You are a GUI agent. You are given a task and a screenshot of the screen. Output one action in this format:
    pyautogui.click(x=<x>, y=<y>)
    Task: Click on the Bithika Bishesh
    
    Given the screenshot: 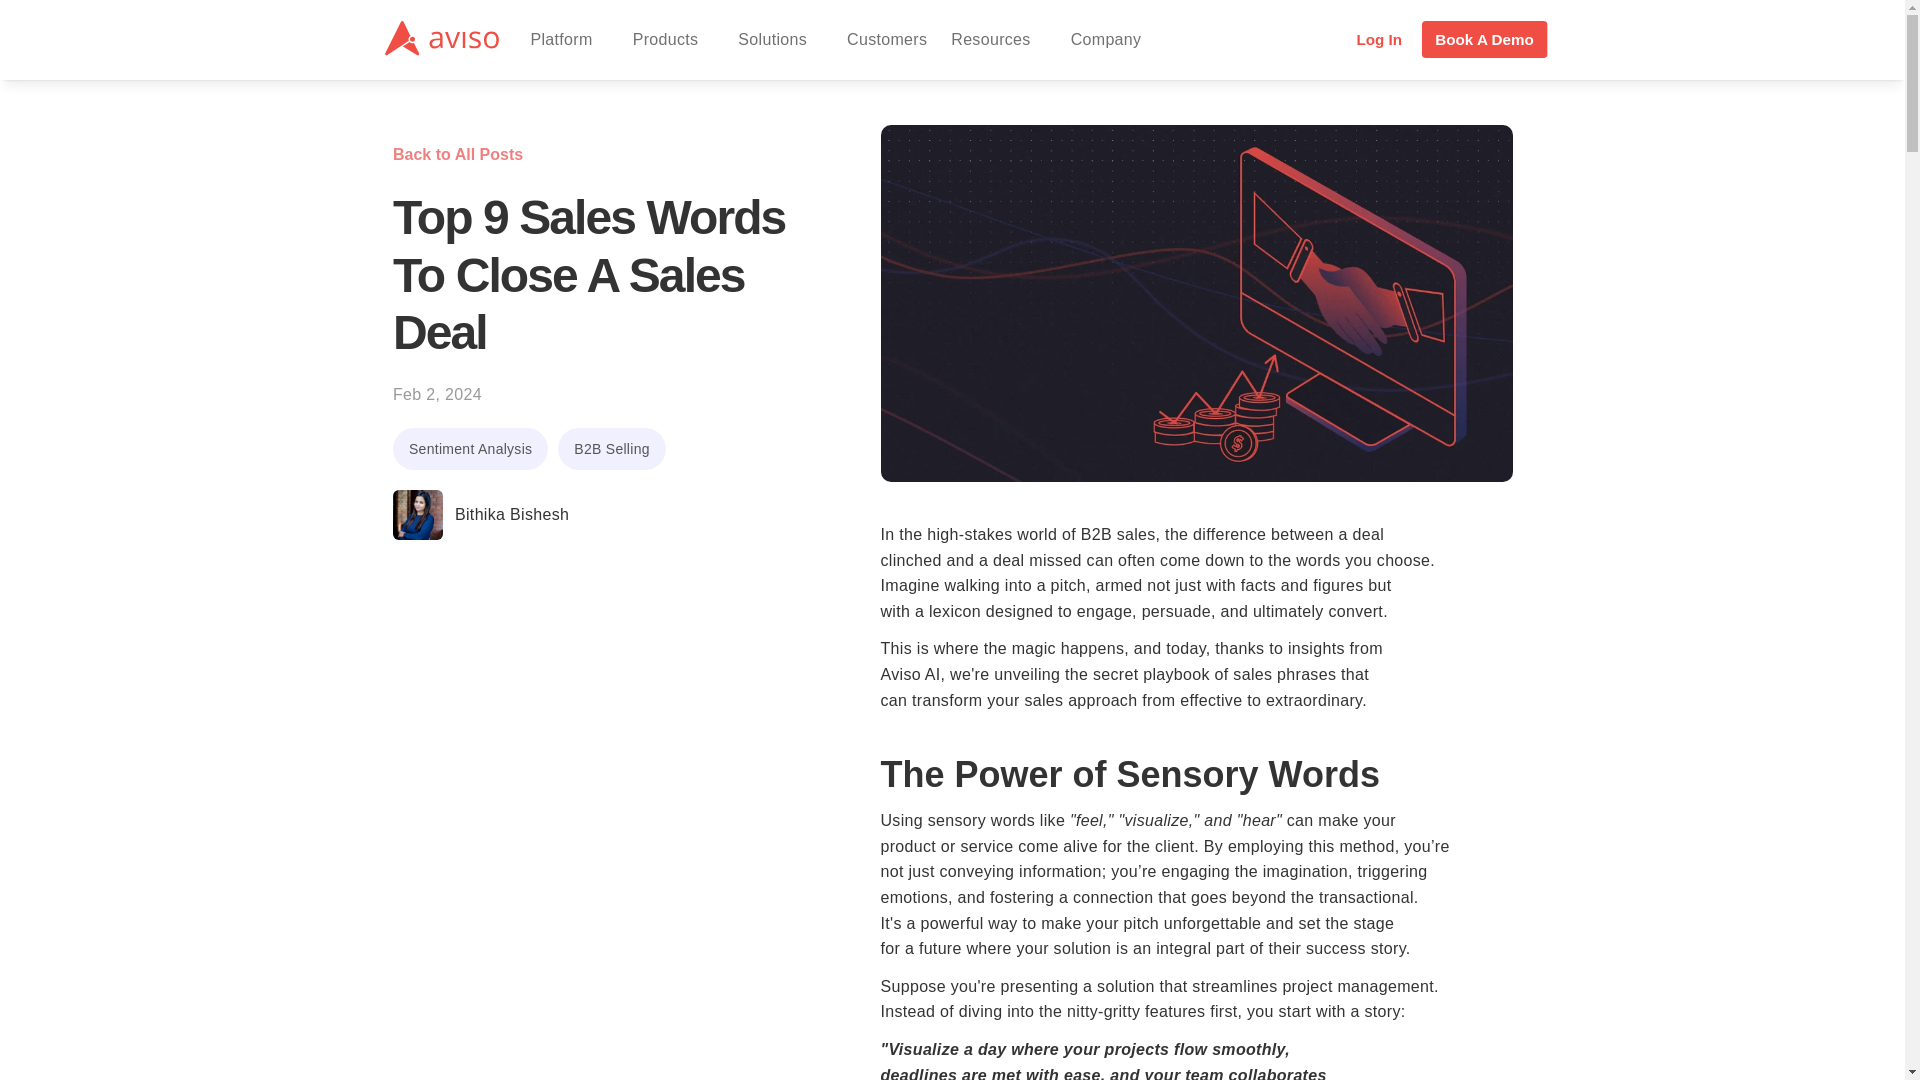 What is the action you would take?
    pyautogui.click(x=484, y=515)
    